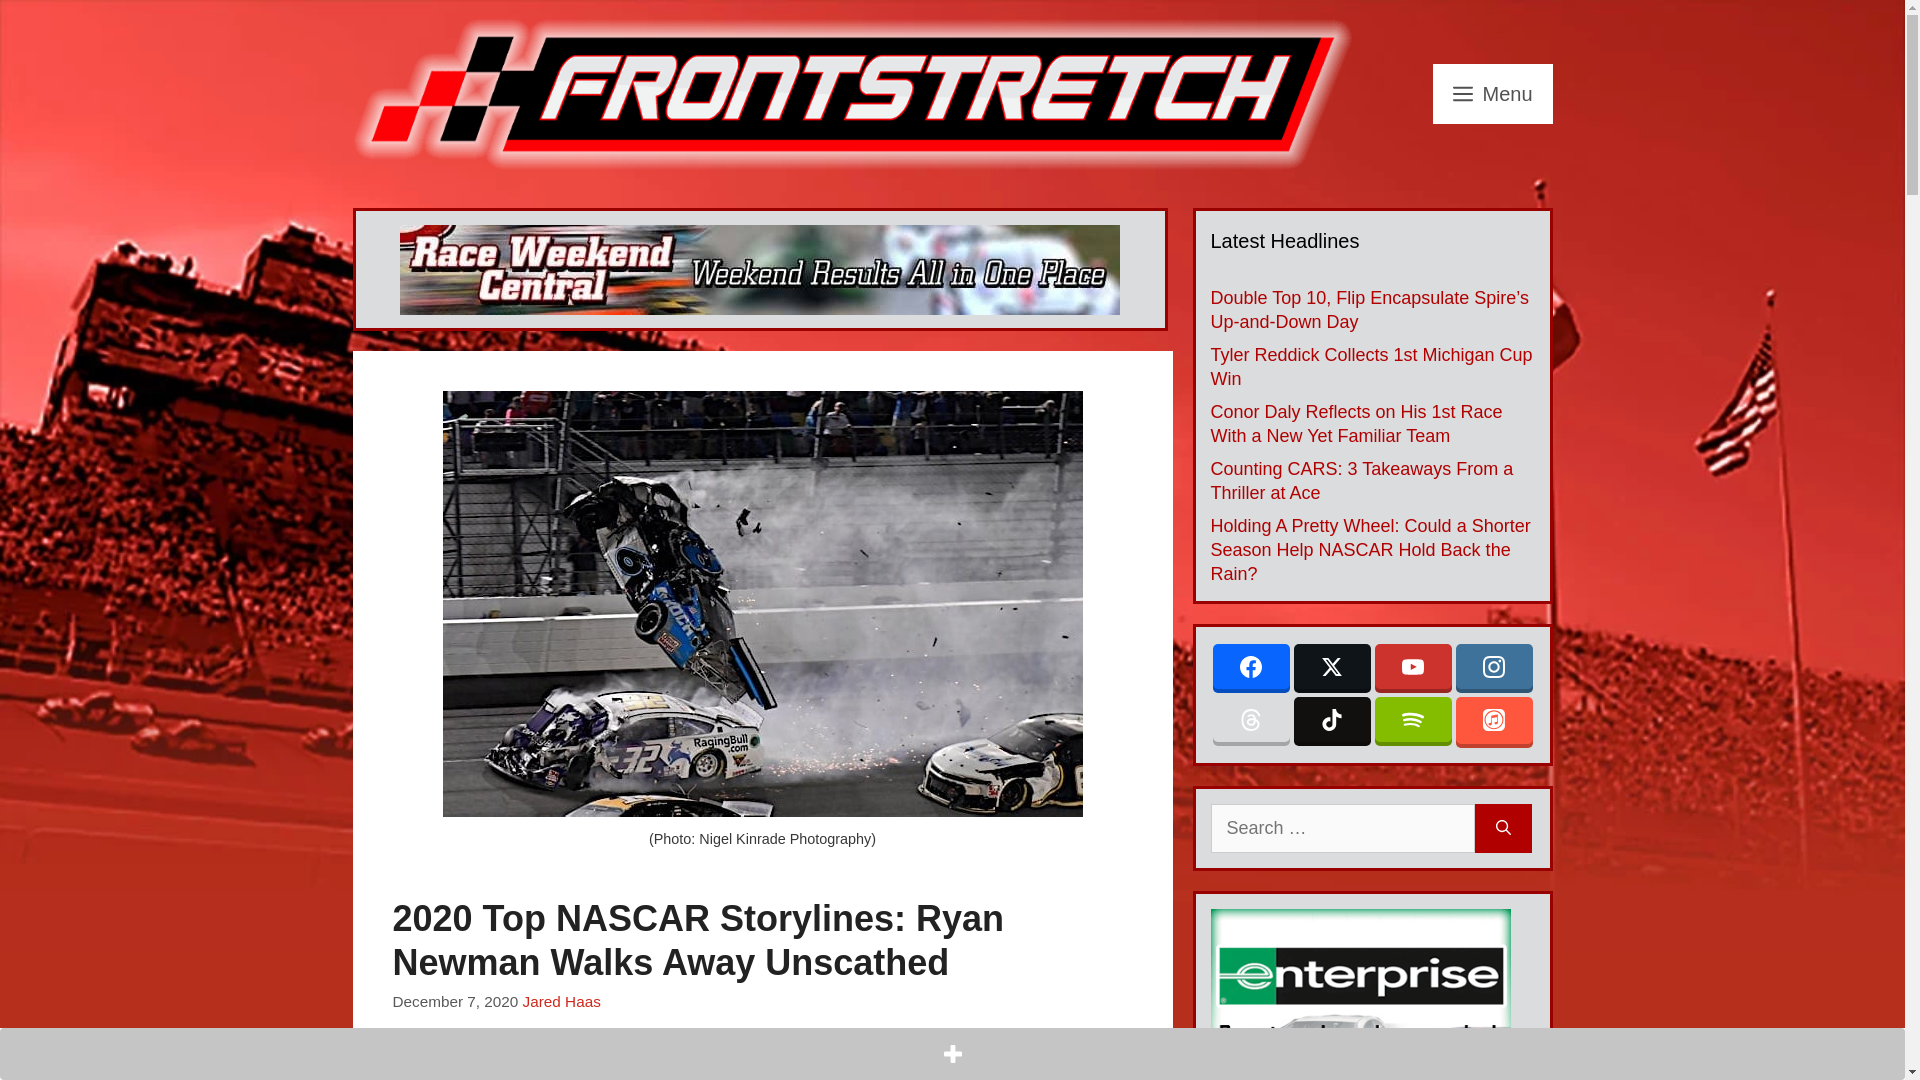 The image size is (1920, 1080). I want to click on Share on Copy Link, so click(583, 1068).